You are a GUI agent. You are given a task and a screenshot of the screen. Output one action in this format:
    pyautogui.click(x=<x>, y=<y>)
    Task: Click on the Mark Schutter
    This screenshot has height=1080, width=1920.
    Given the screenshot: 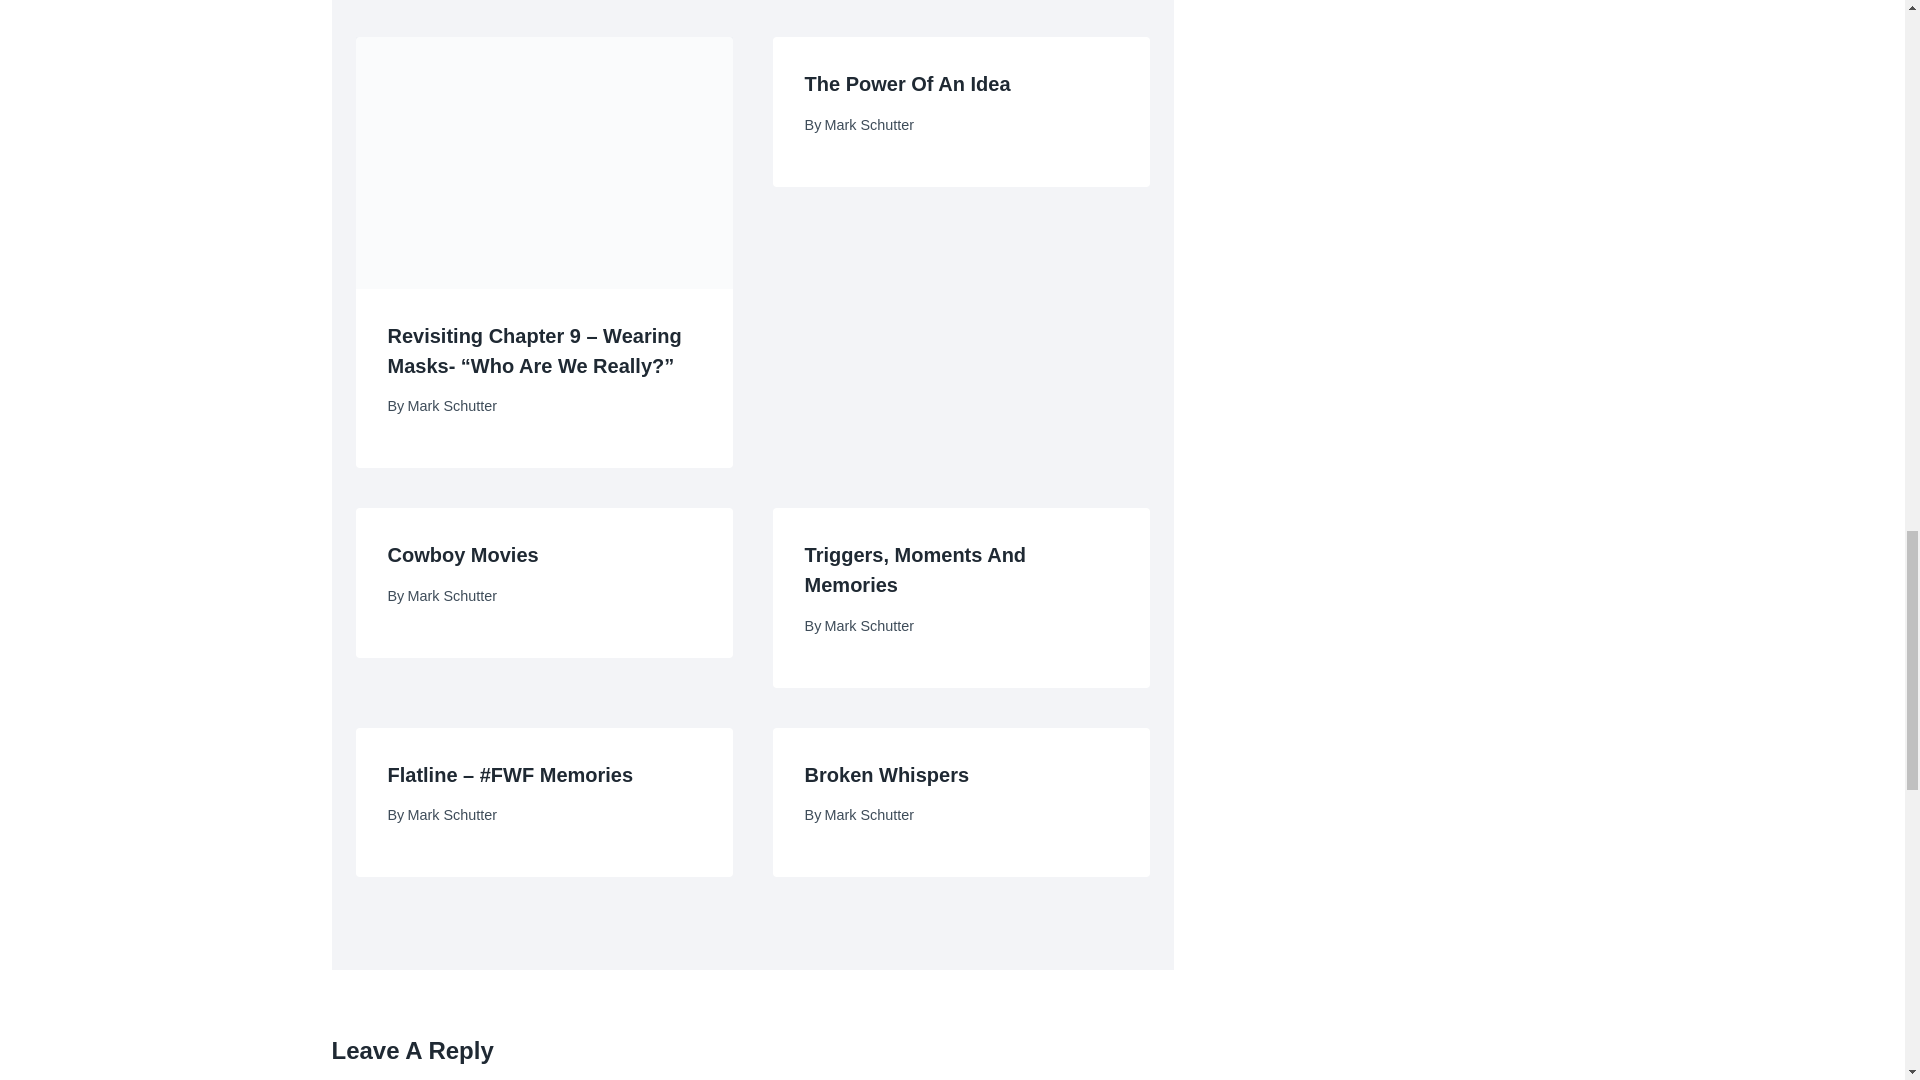 What is the action you would take?
    pyautogui.click(x=452, y=406)
    